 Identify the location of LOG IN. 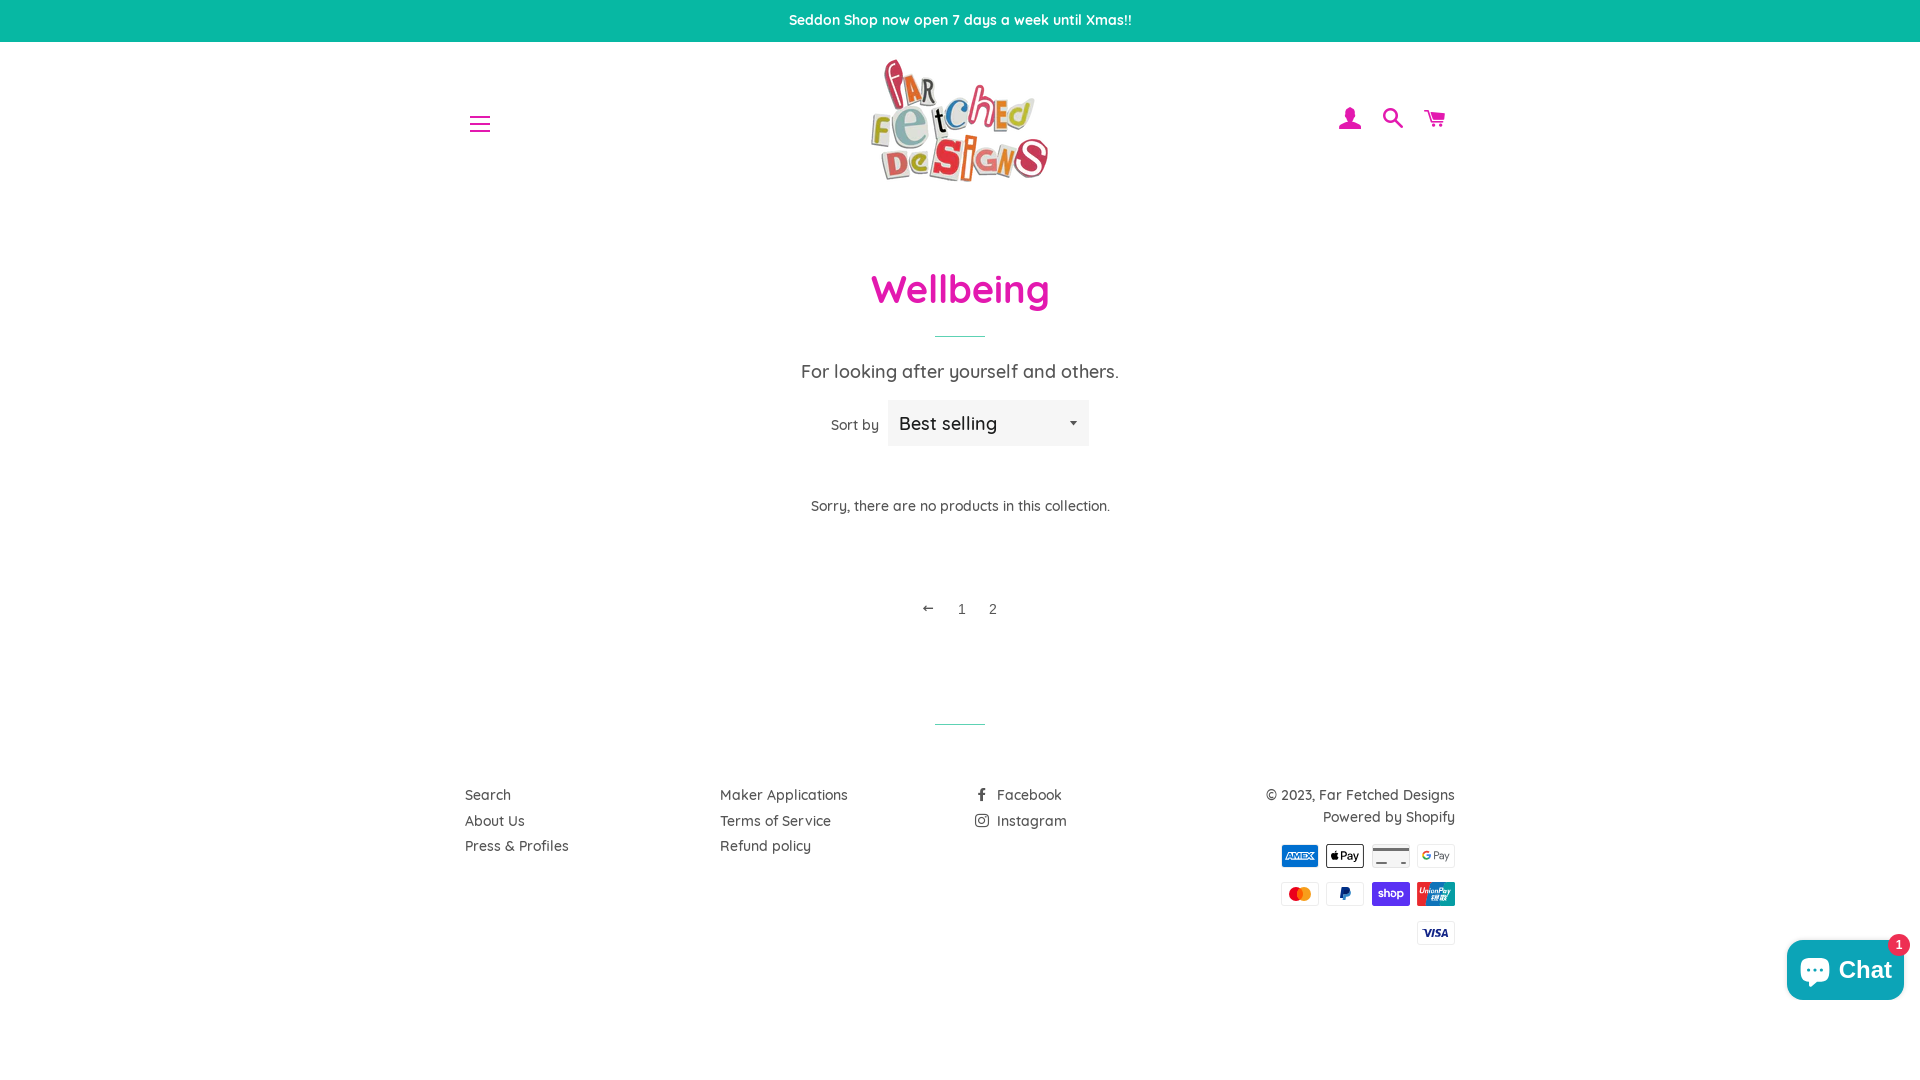
(1351, 120).